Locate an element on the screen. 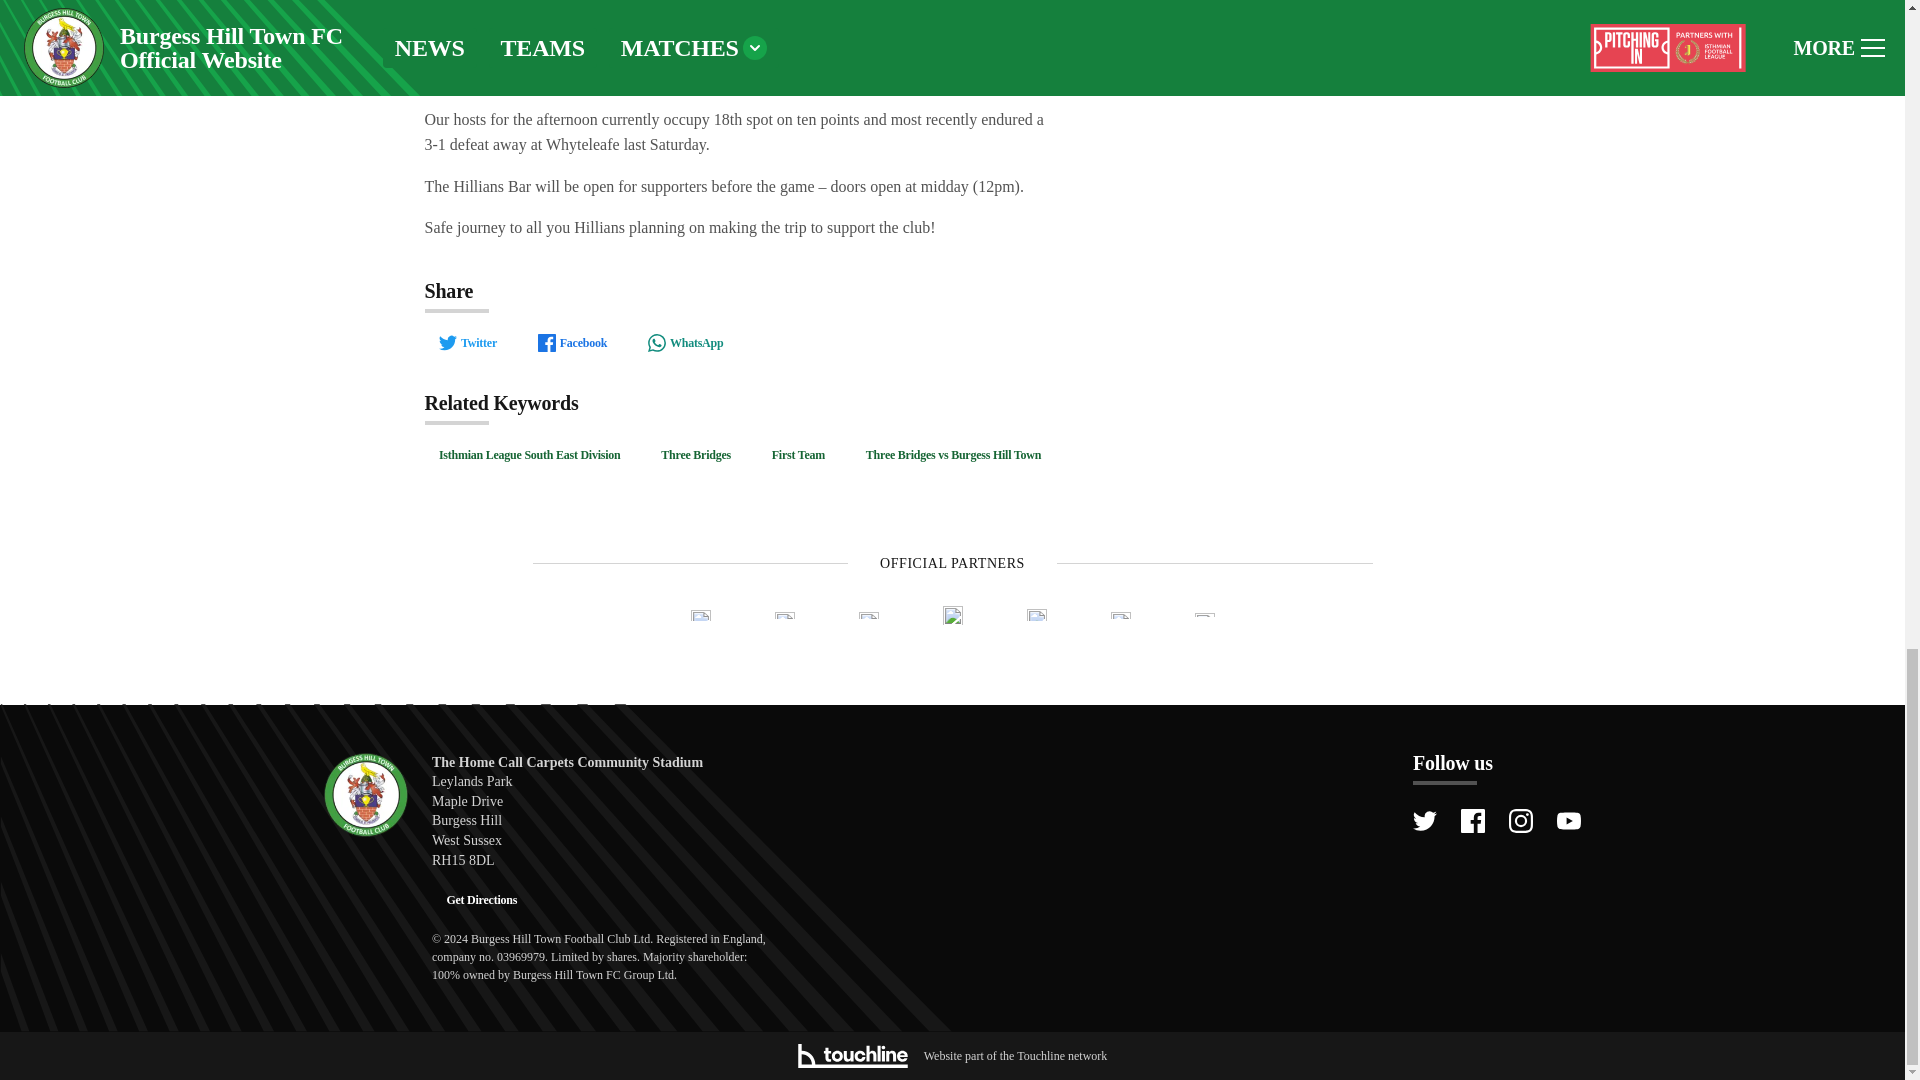  Facebook is located at coordinates (571, 342).